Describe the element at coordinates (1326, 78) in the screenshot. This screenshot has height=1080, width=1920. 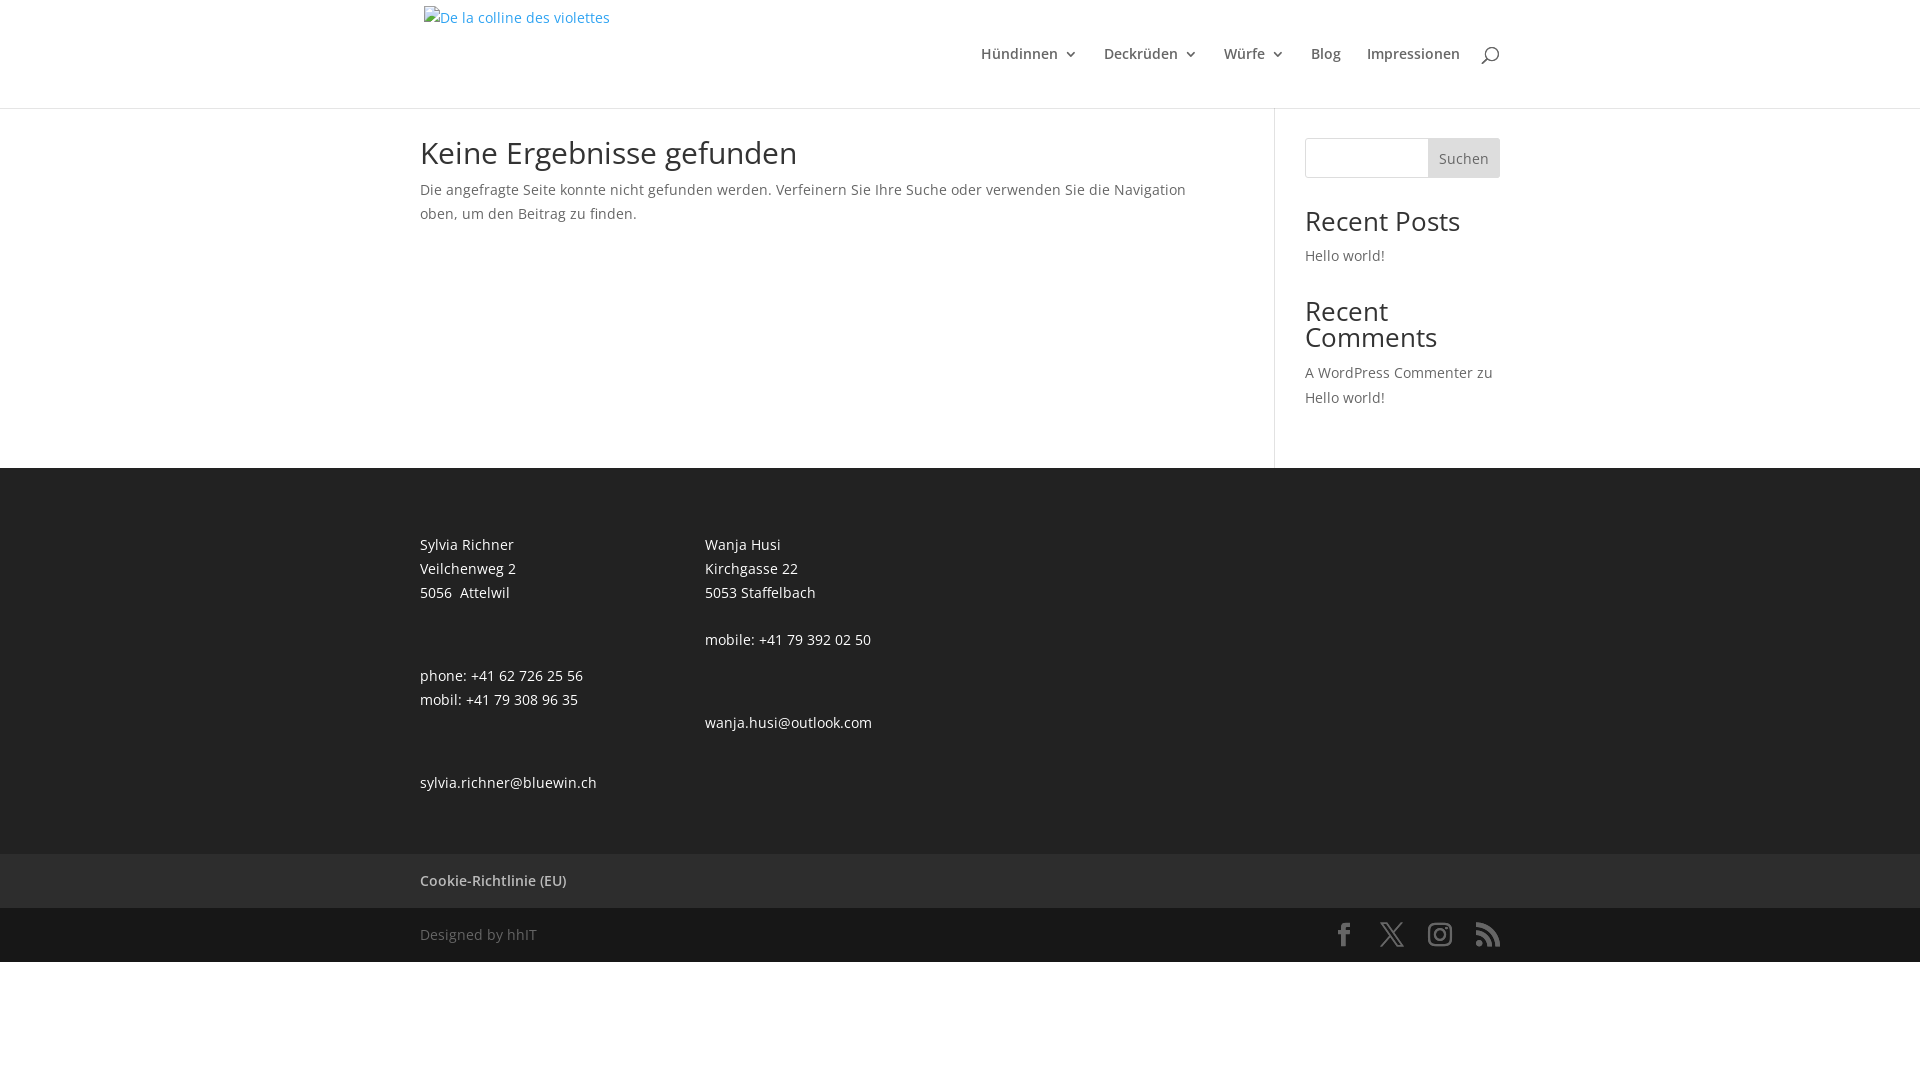
I see `Blog` at that location.